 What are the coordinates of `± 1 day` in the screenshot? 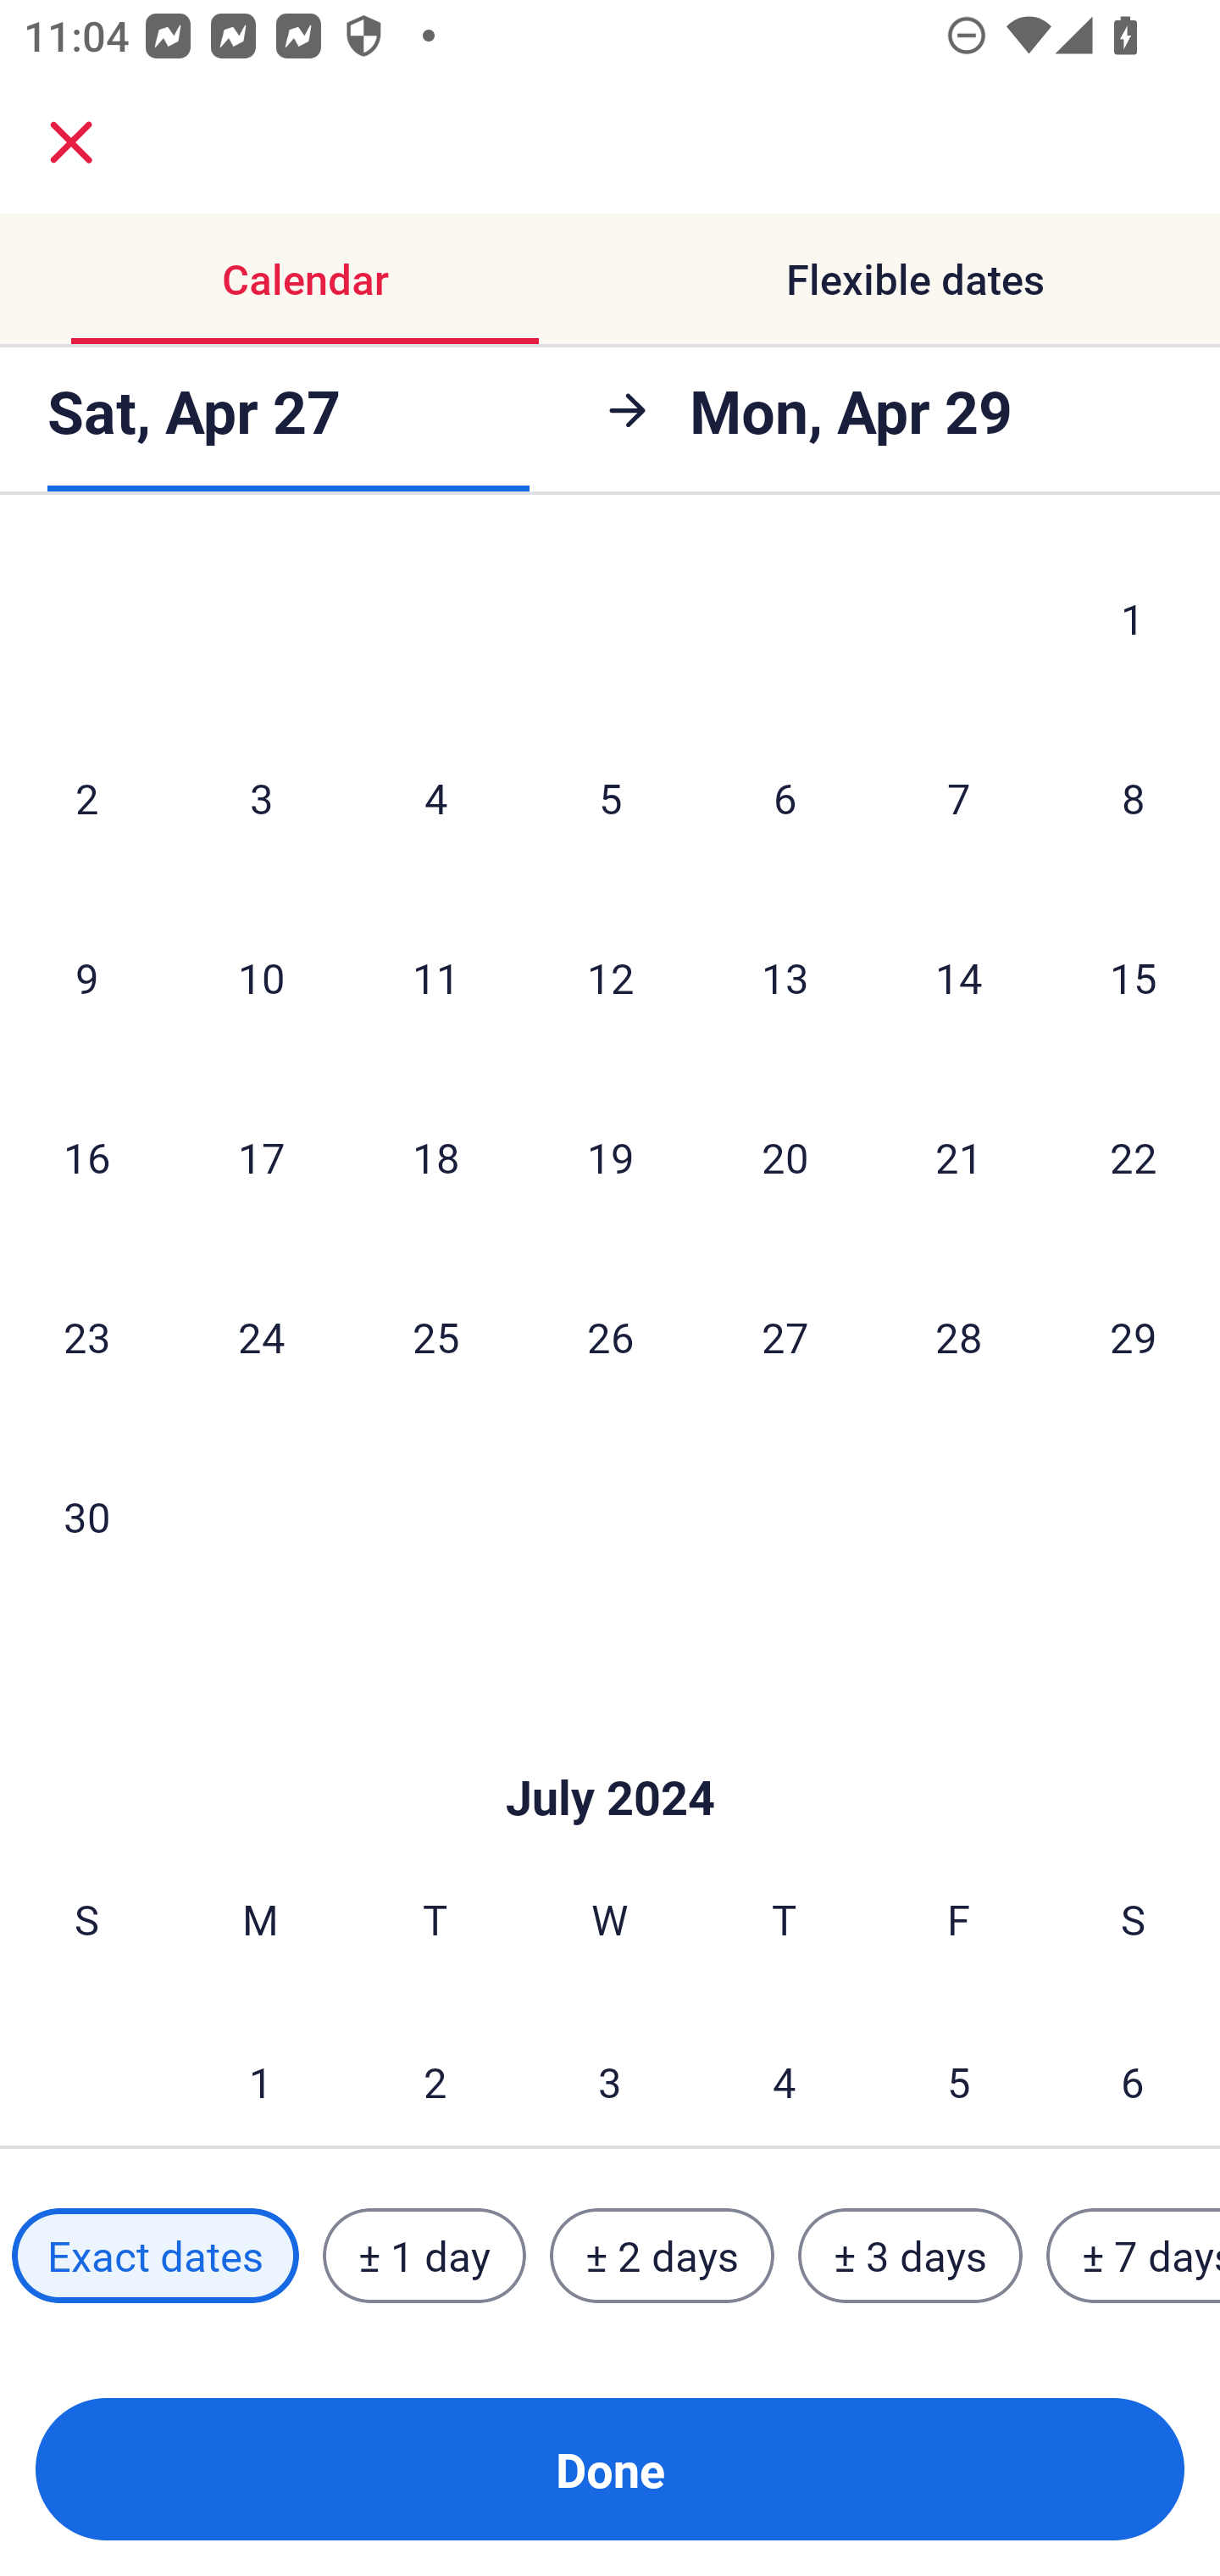 It's located at (424, 2255).